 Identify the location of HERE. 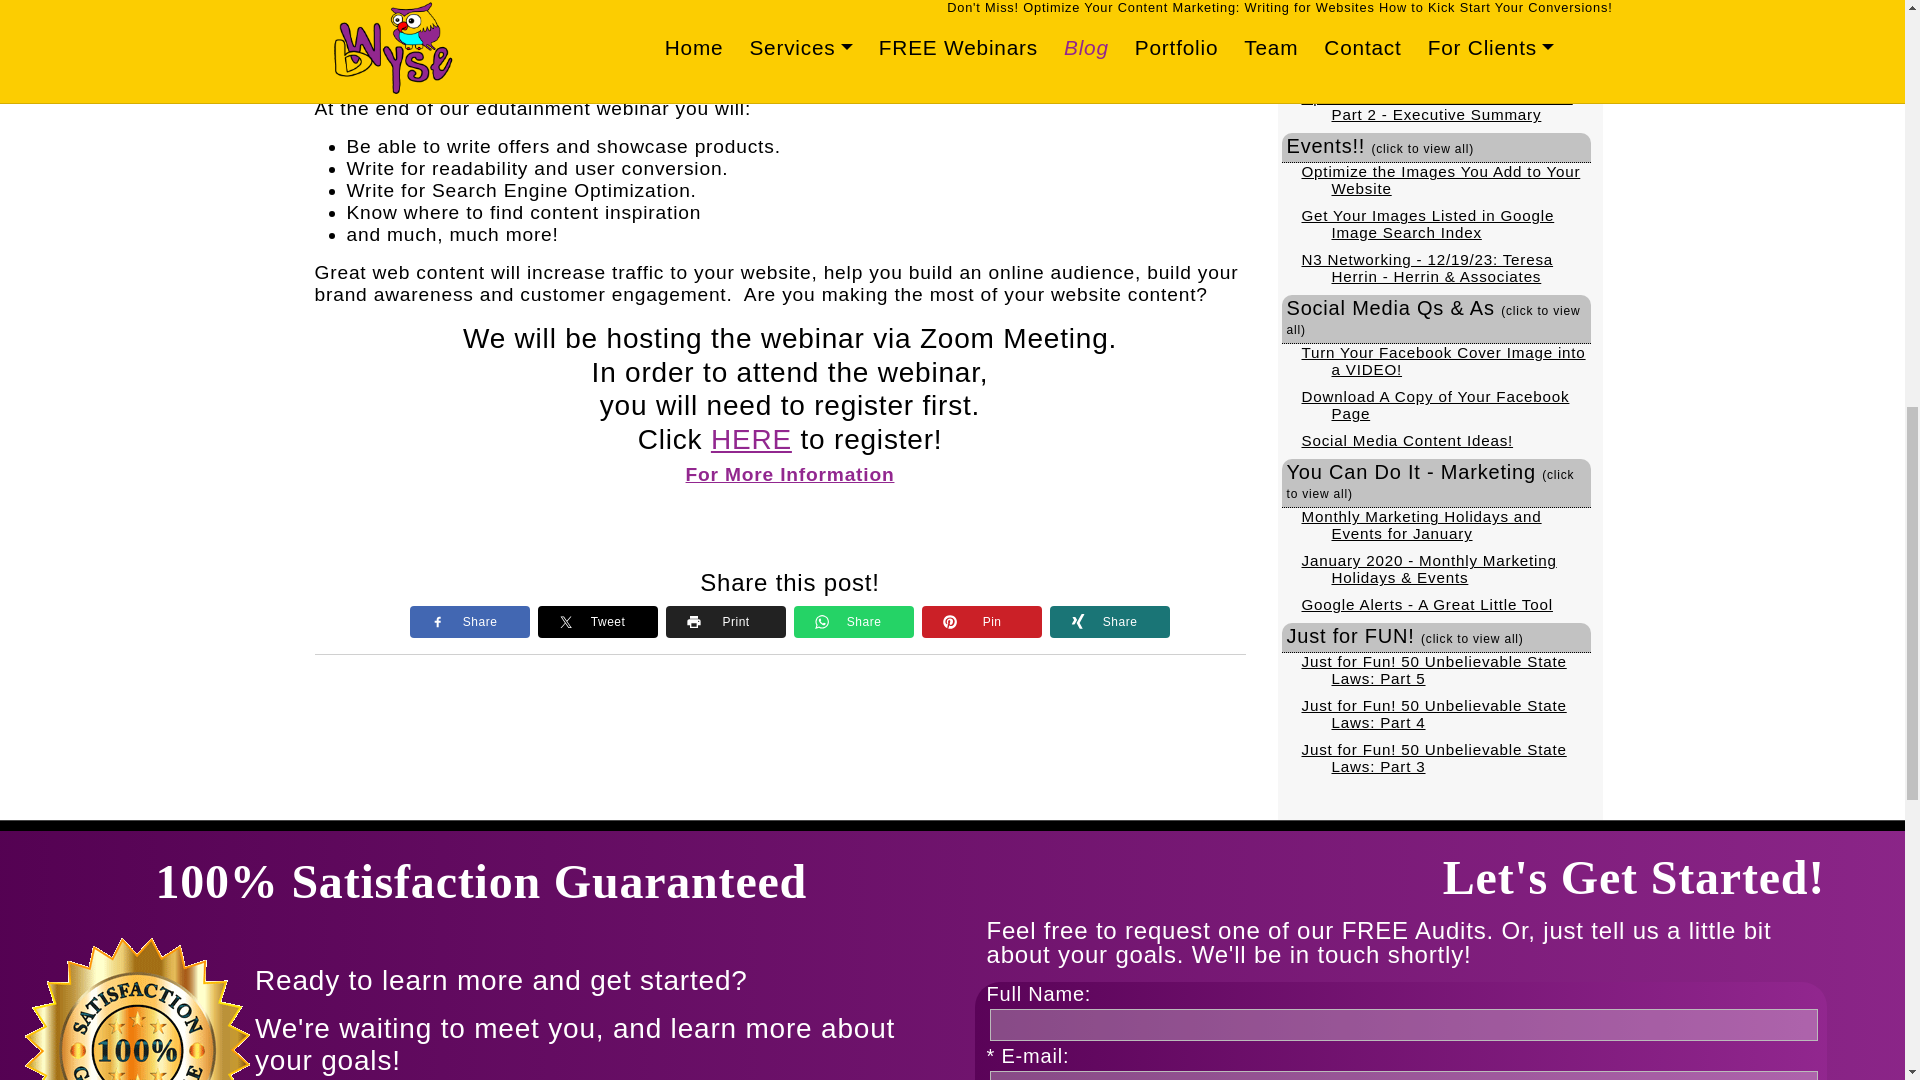
(750, 439).